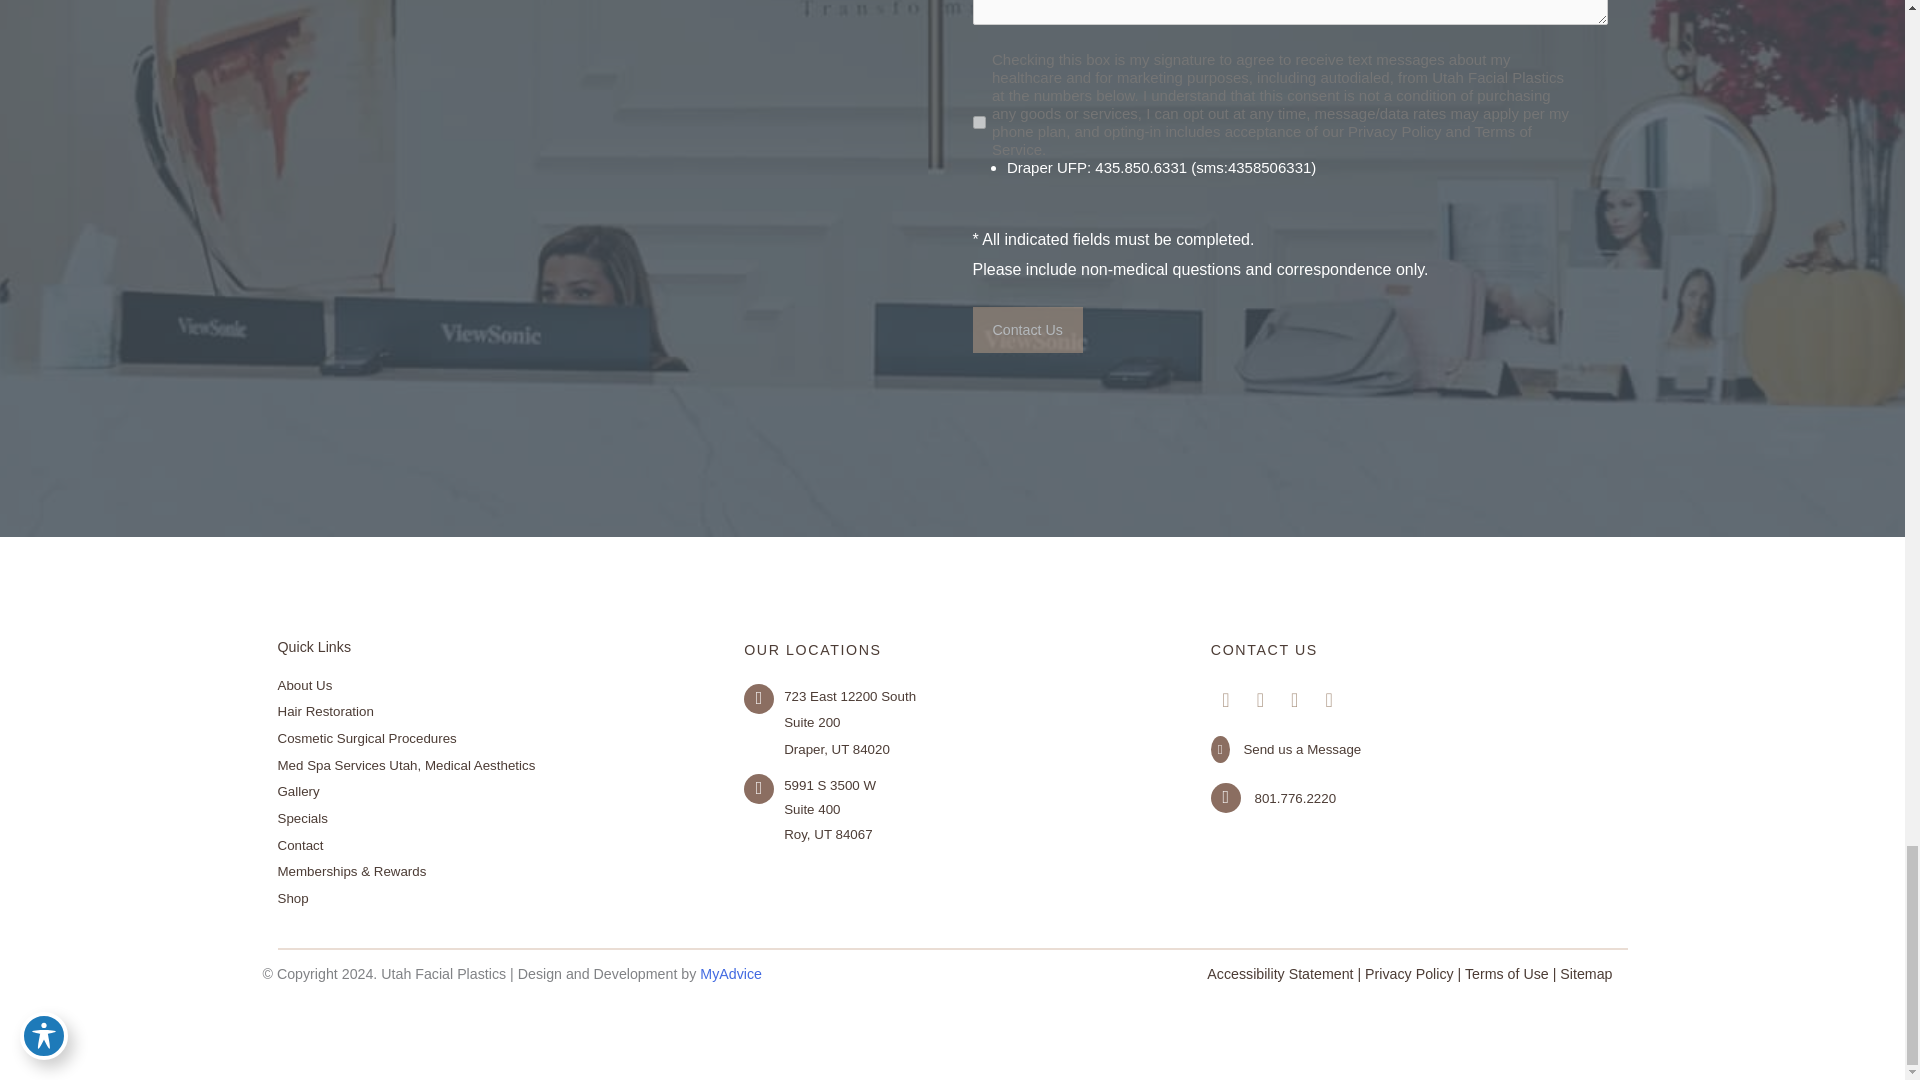  What do you see at coordinates (1026, 330) in the screenshot?
I see `Contact Us` at bounding box center [1026, 330].